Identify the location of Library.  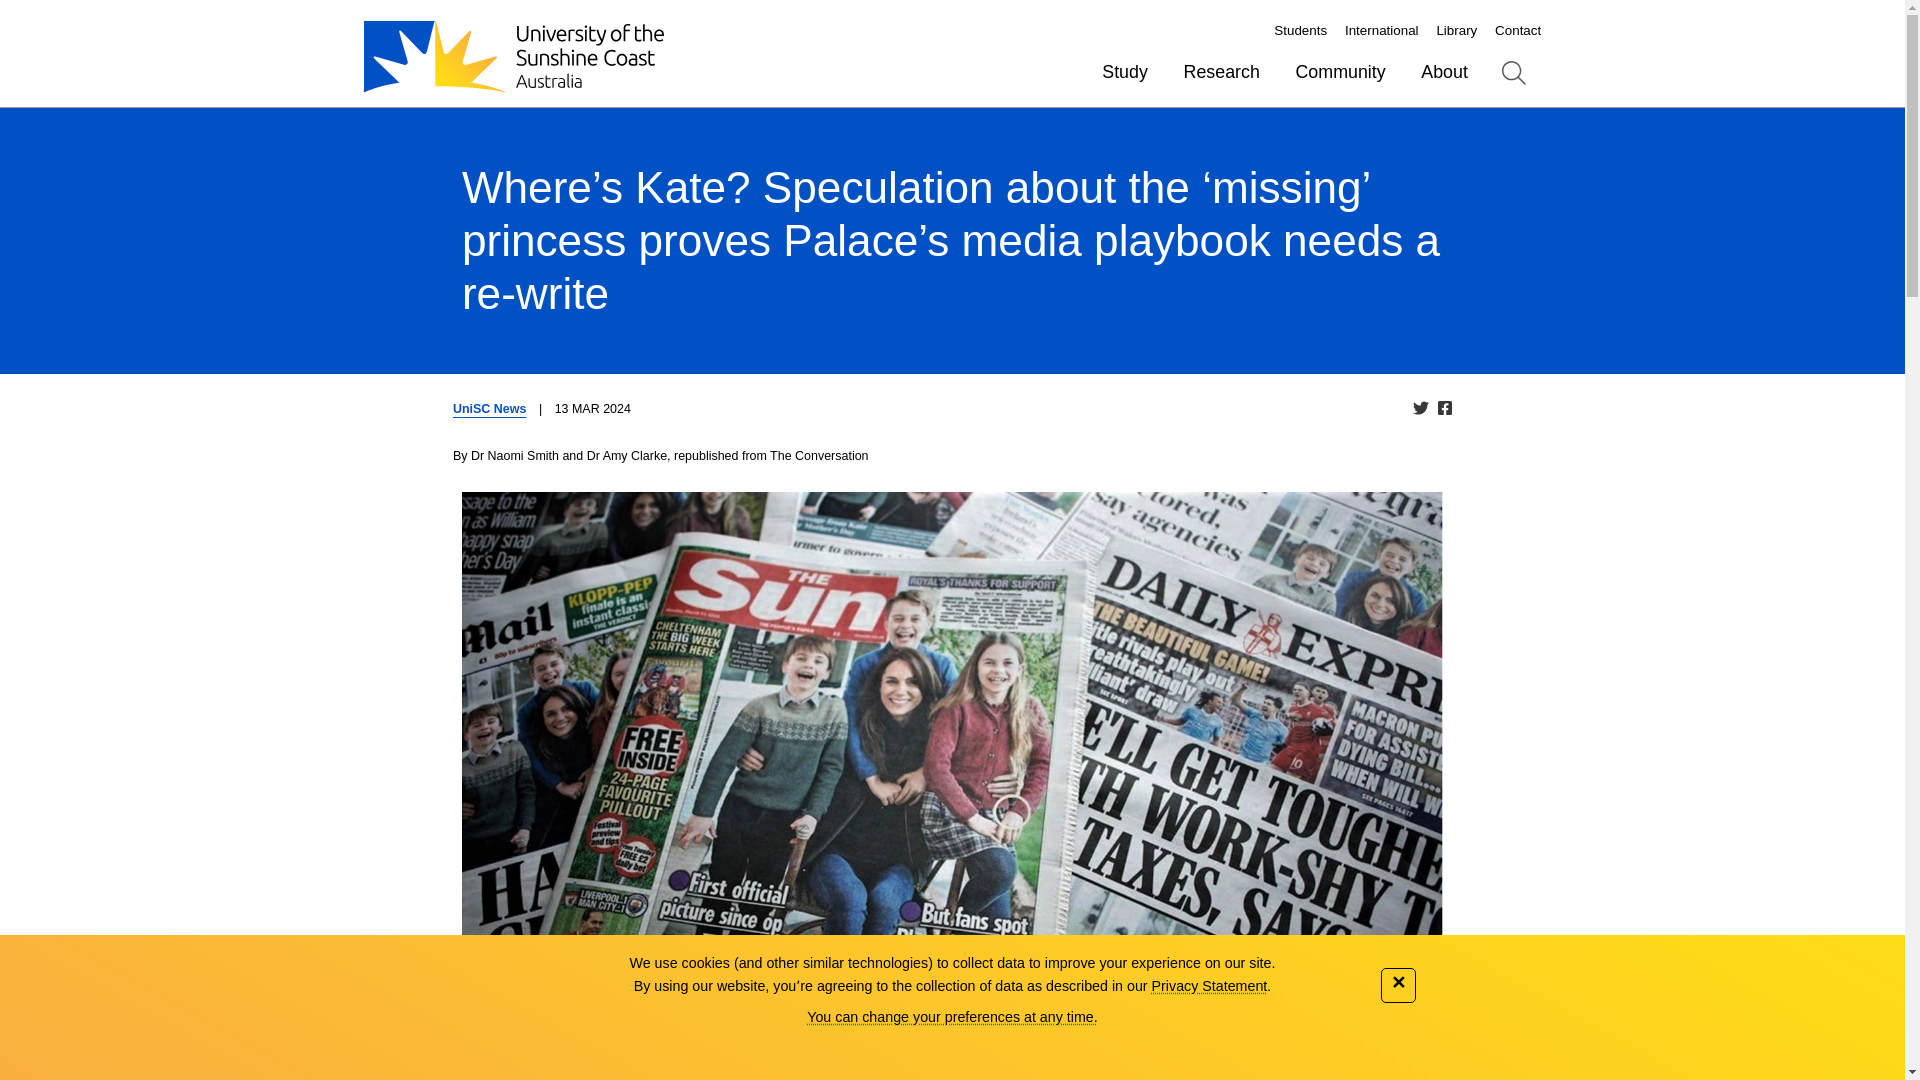
(1456, 30).